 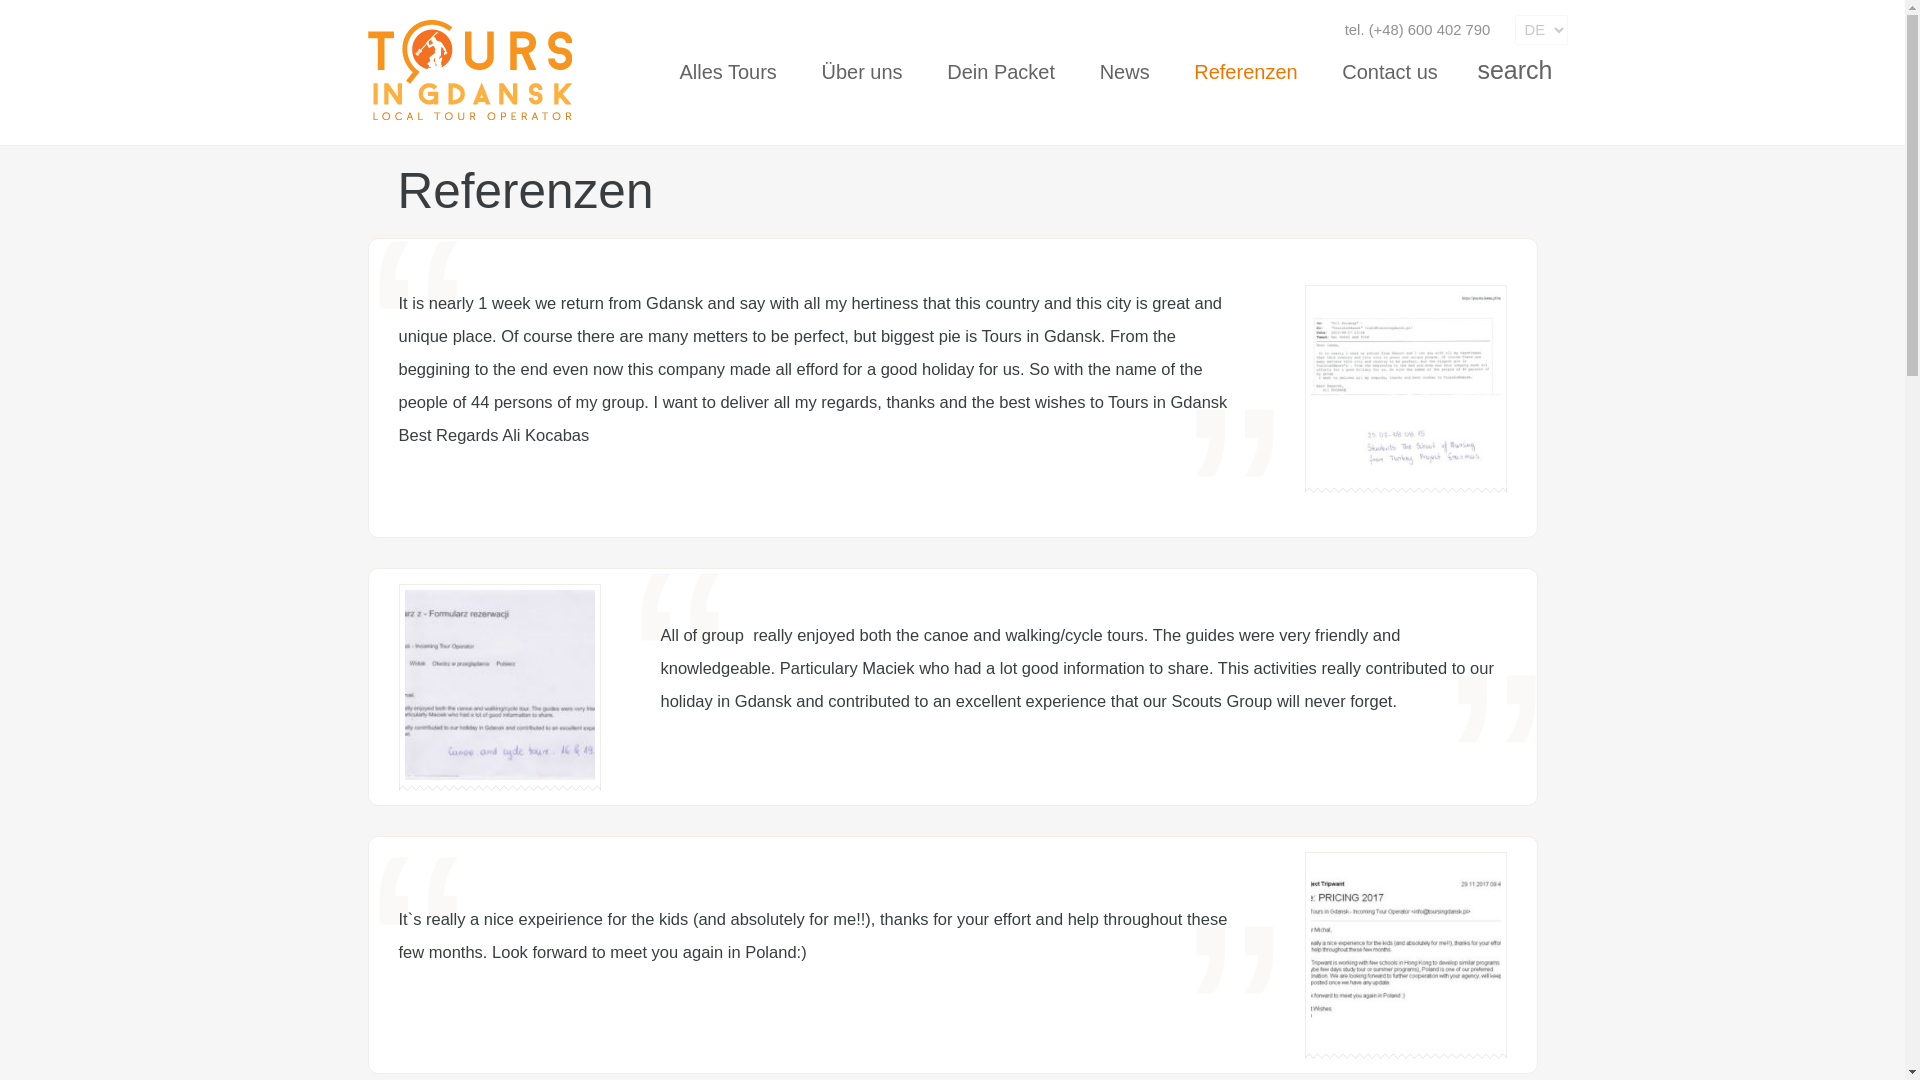 I want to click on Dein Packet, so click(x=1001, y=72).